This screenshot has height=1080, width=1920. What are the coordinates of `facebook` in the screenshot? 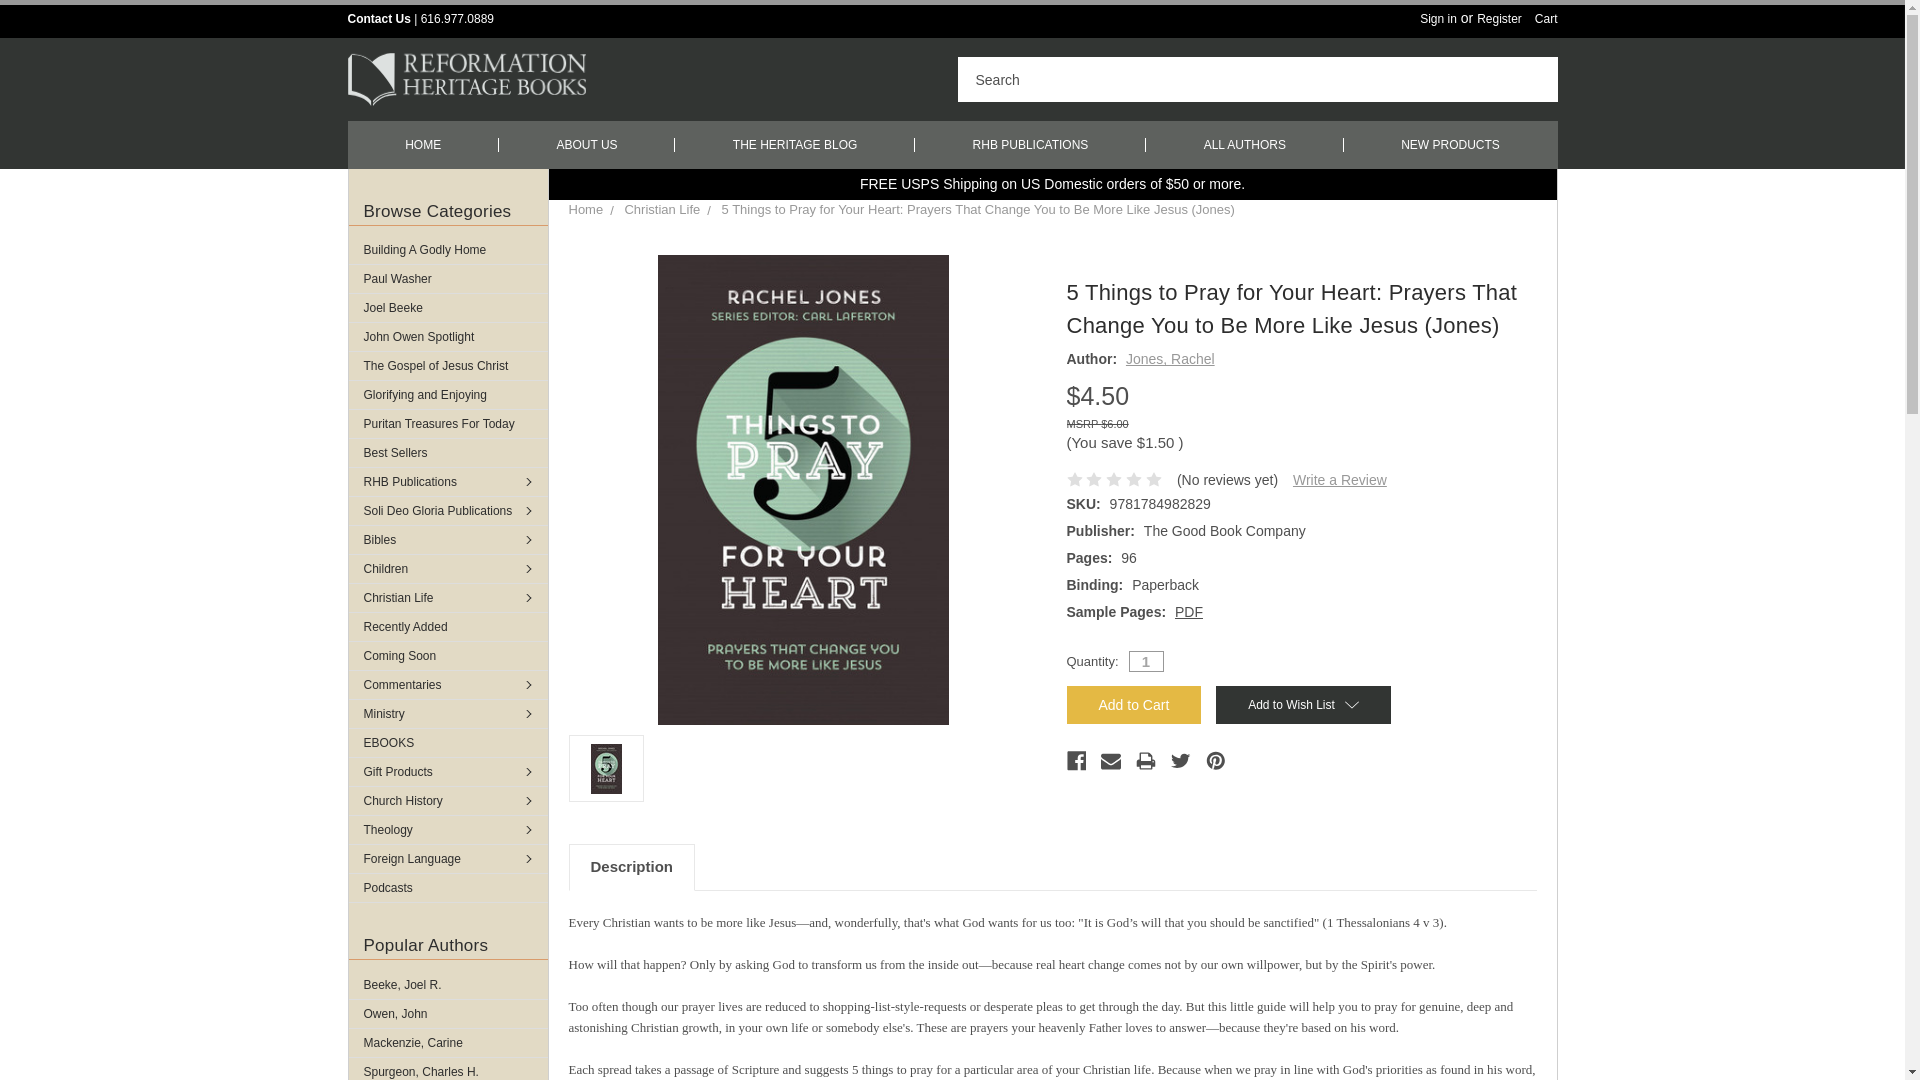 It's located at (1076, 760).